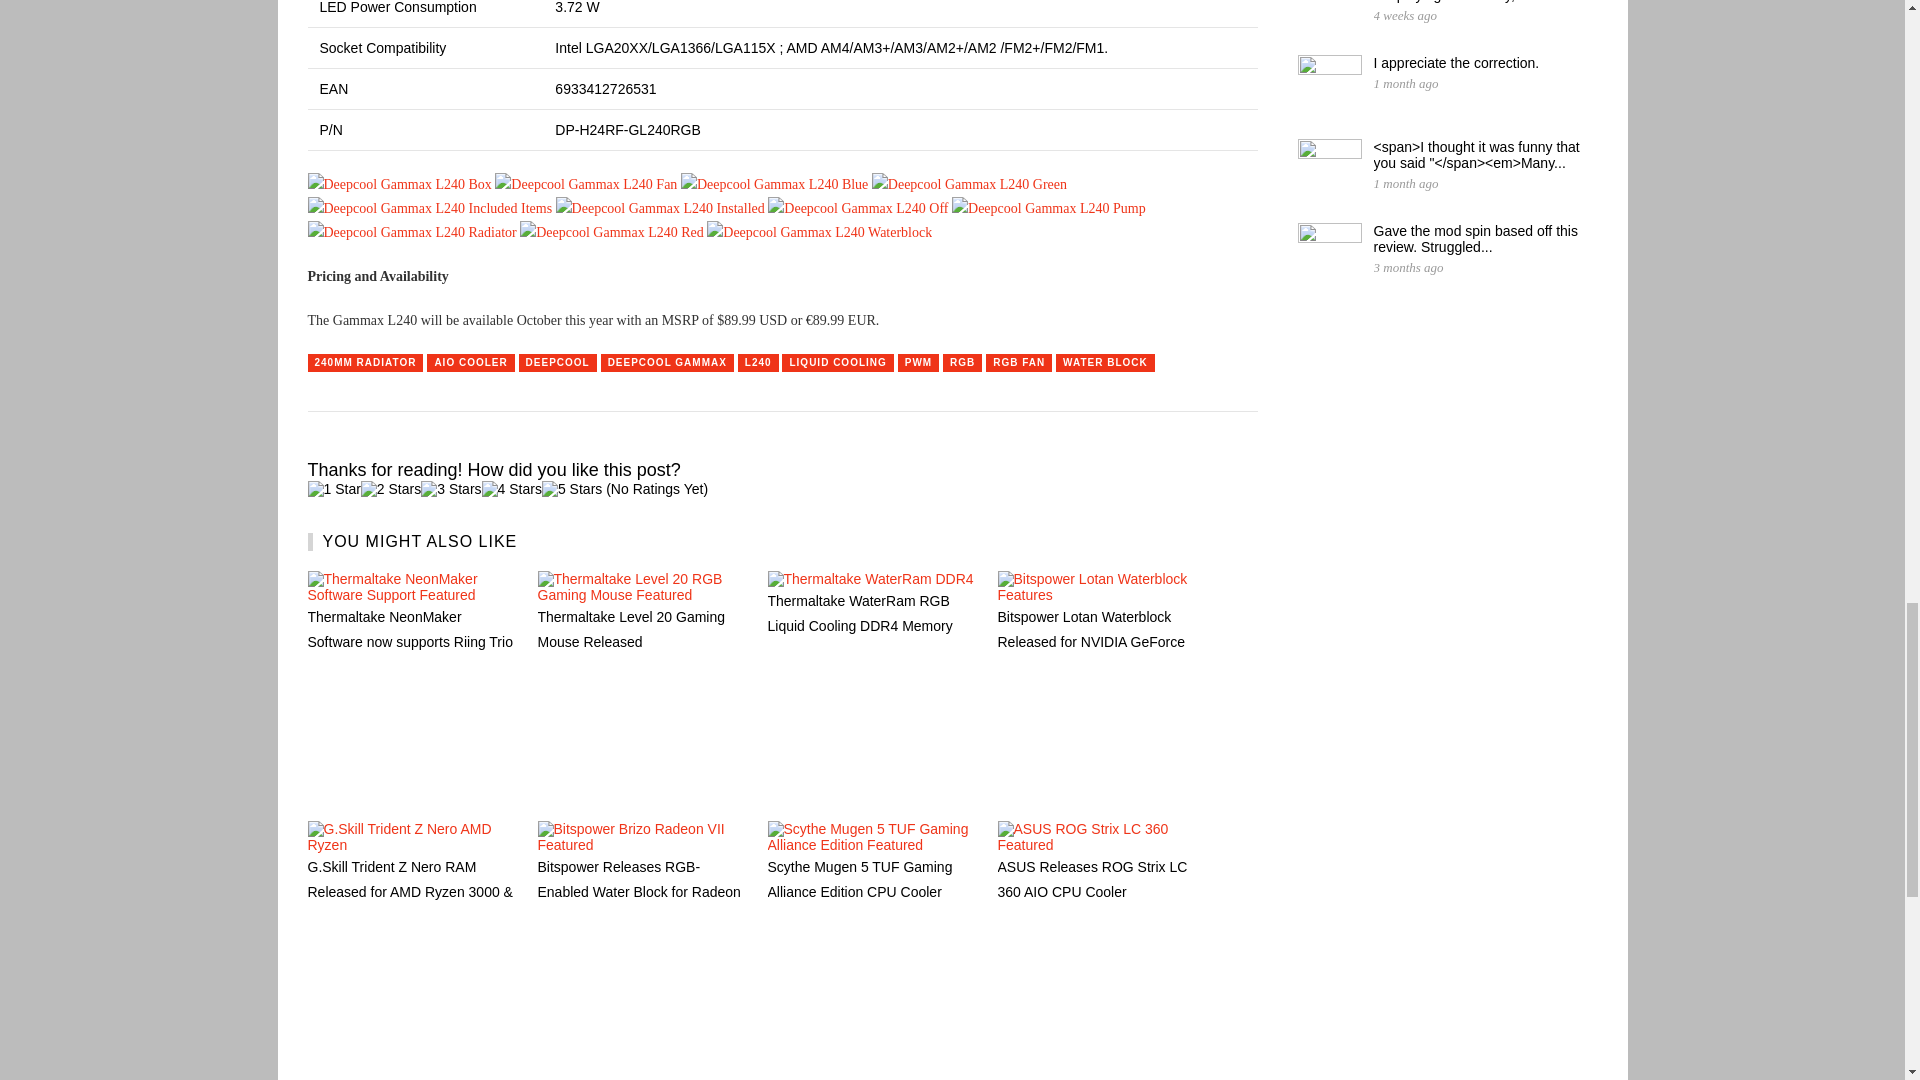  Describe the element at coordinates (511, 488) in the screenshot. I see `4 Stars` at that location.